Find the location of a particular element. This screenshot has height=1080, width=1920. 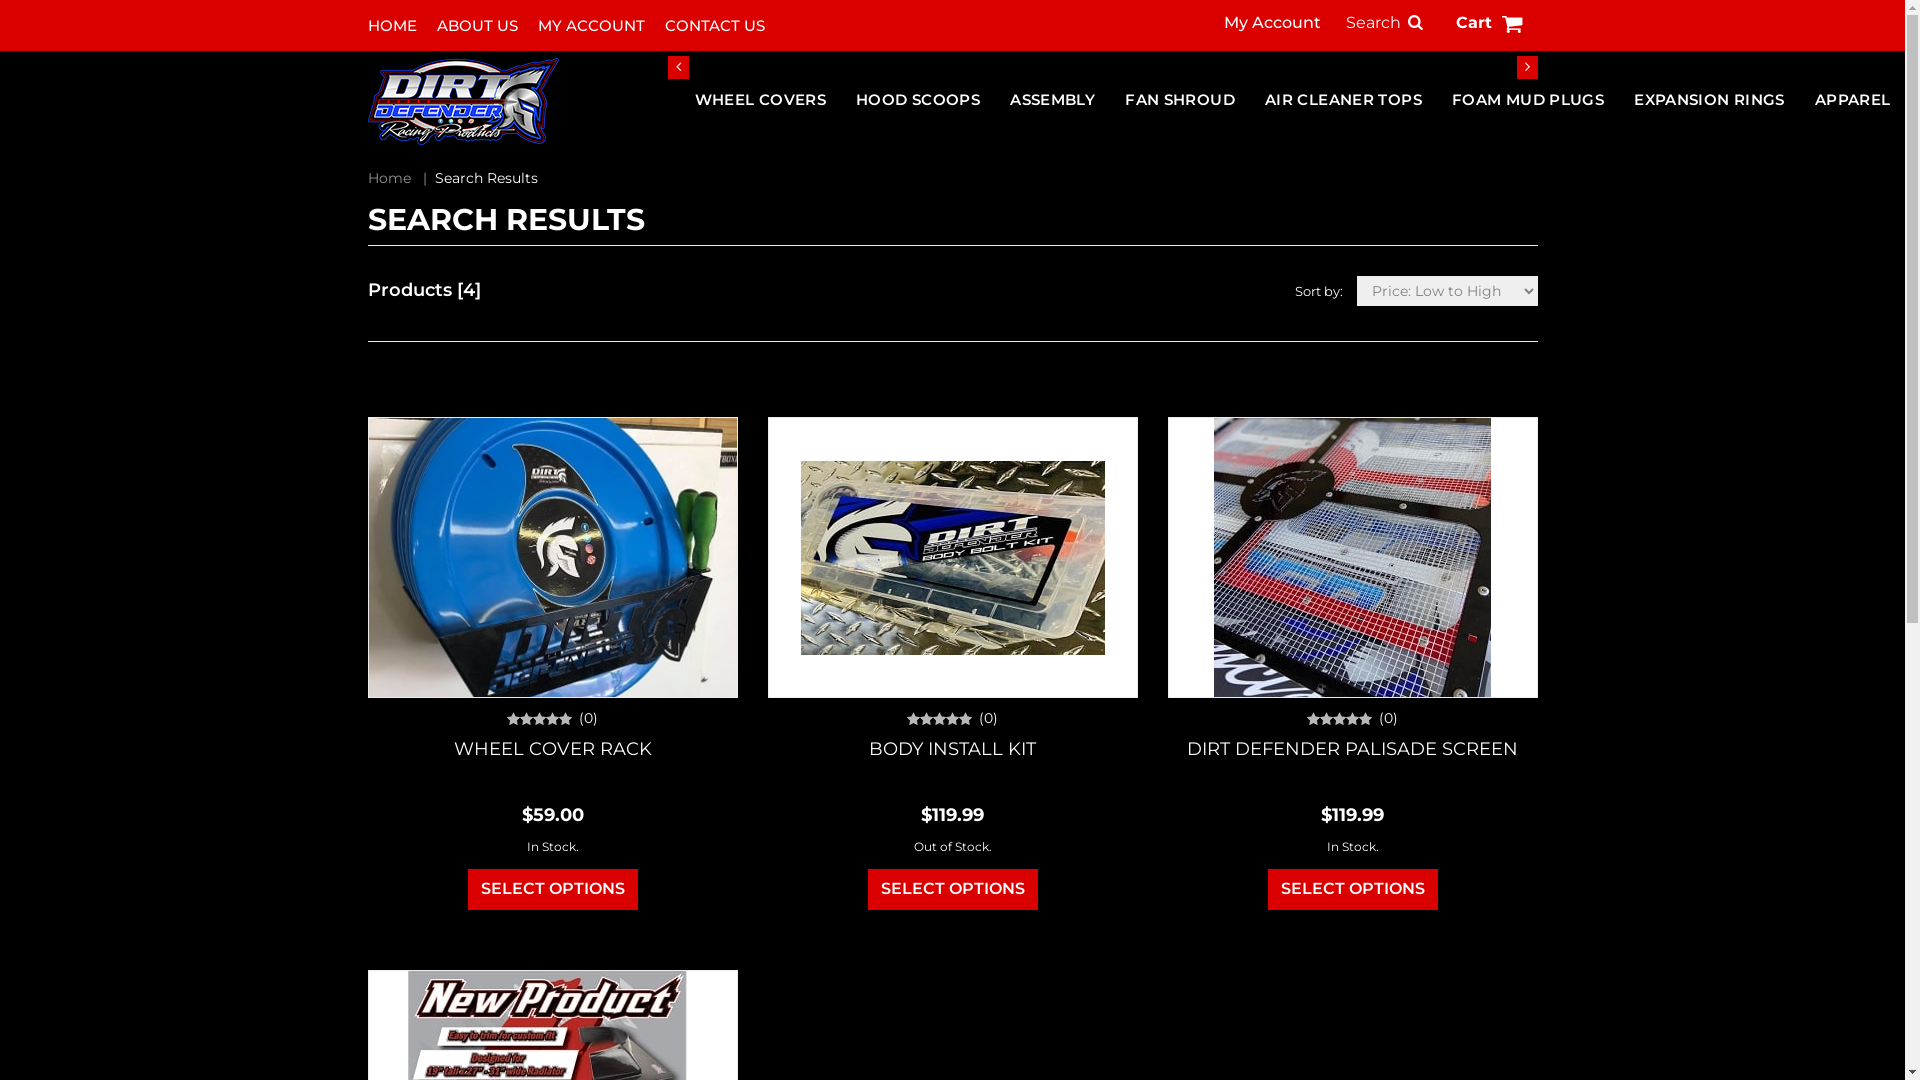

My Account is located at coordinates (1272, 22).